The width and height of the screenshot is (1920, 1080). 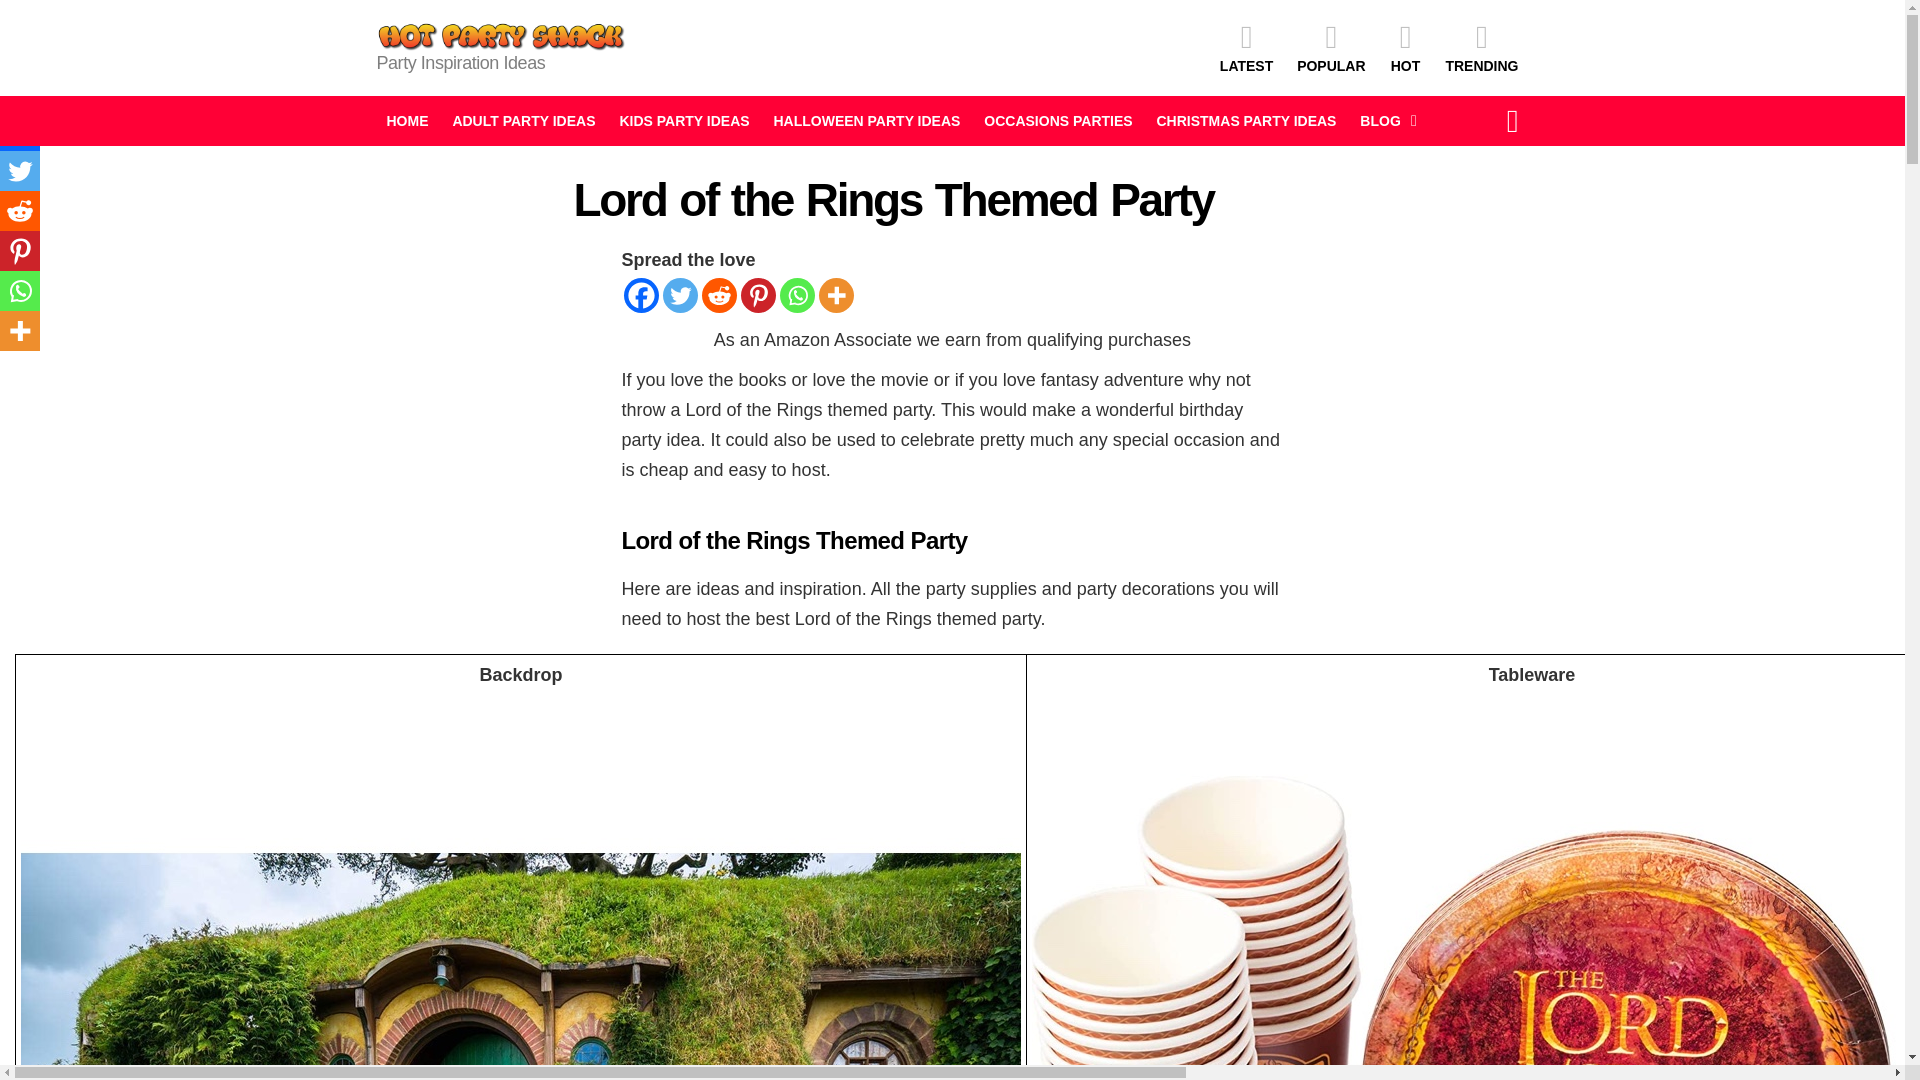 What do you see at coordinates (1246, 120) in the screenshot?
I see `CHRISTMAS PARTY IDEAS` at bounding box center [1246, 120].